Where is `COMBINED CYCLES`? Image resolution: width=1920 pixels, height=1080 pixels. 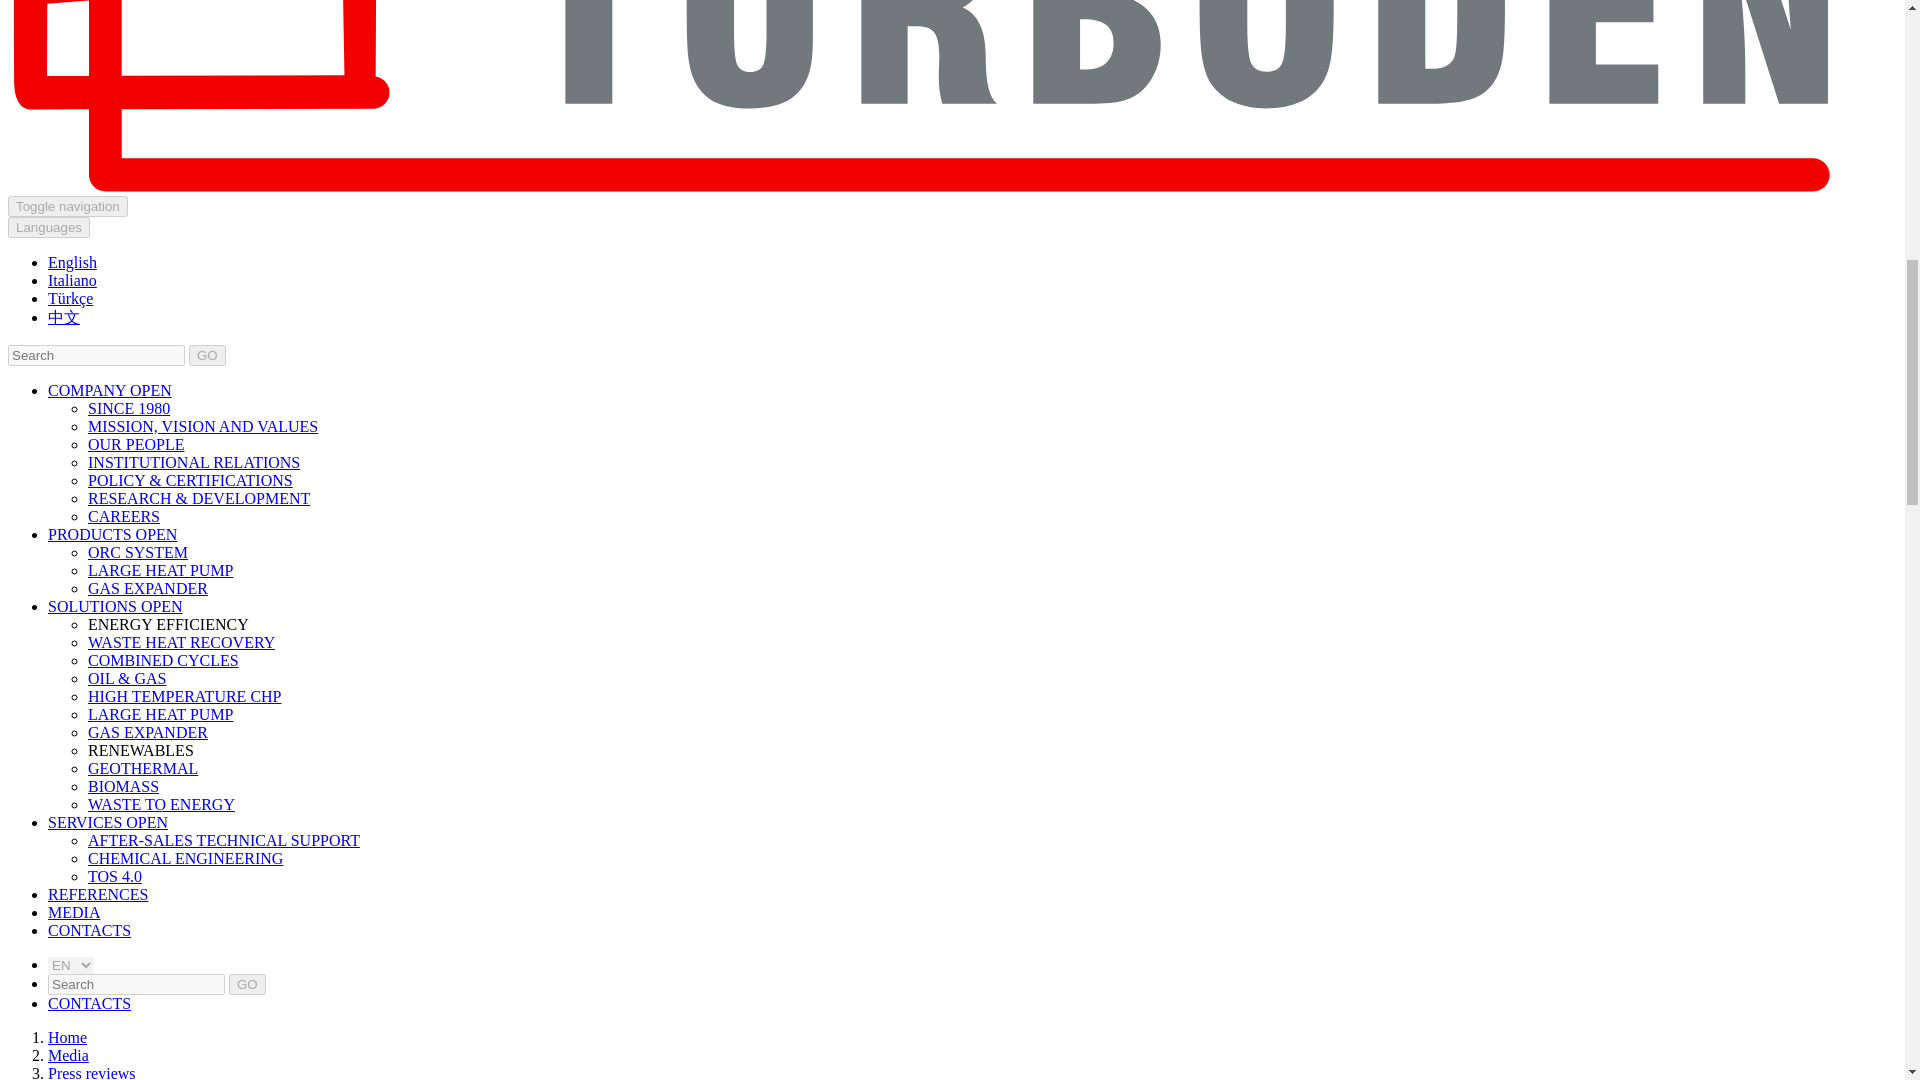
COMBINED CYCLES is located at coordinates (163, 660).